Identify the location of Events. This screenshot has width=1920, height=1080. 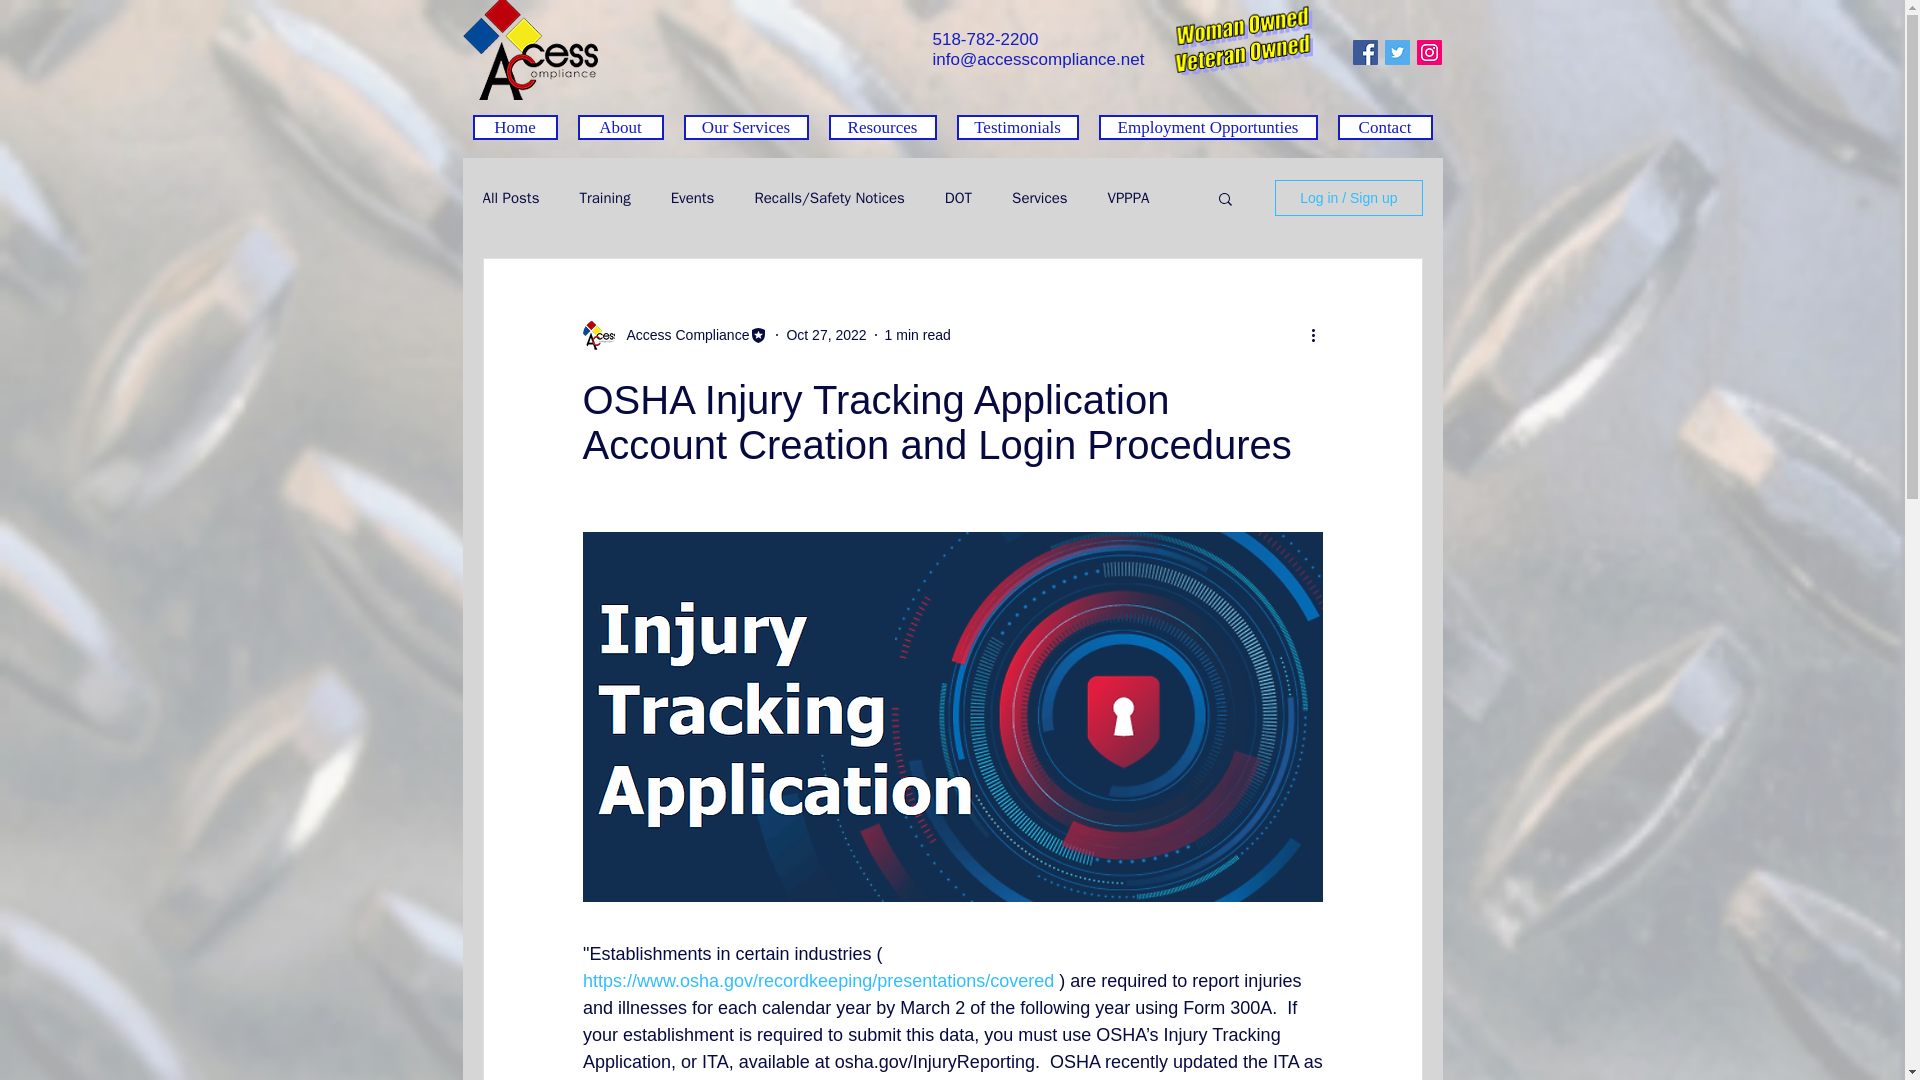
(692, 197).